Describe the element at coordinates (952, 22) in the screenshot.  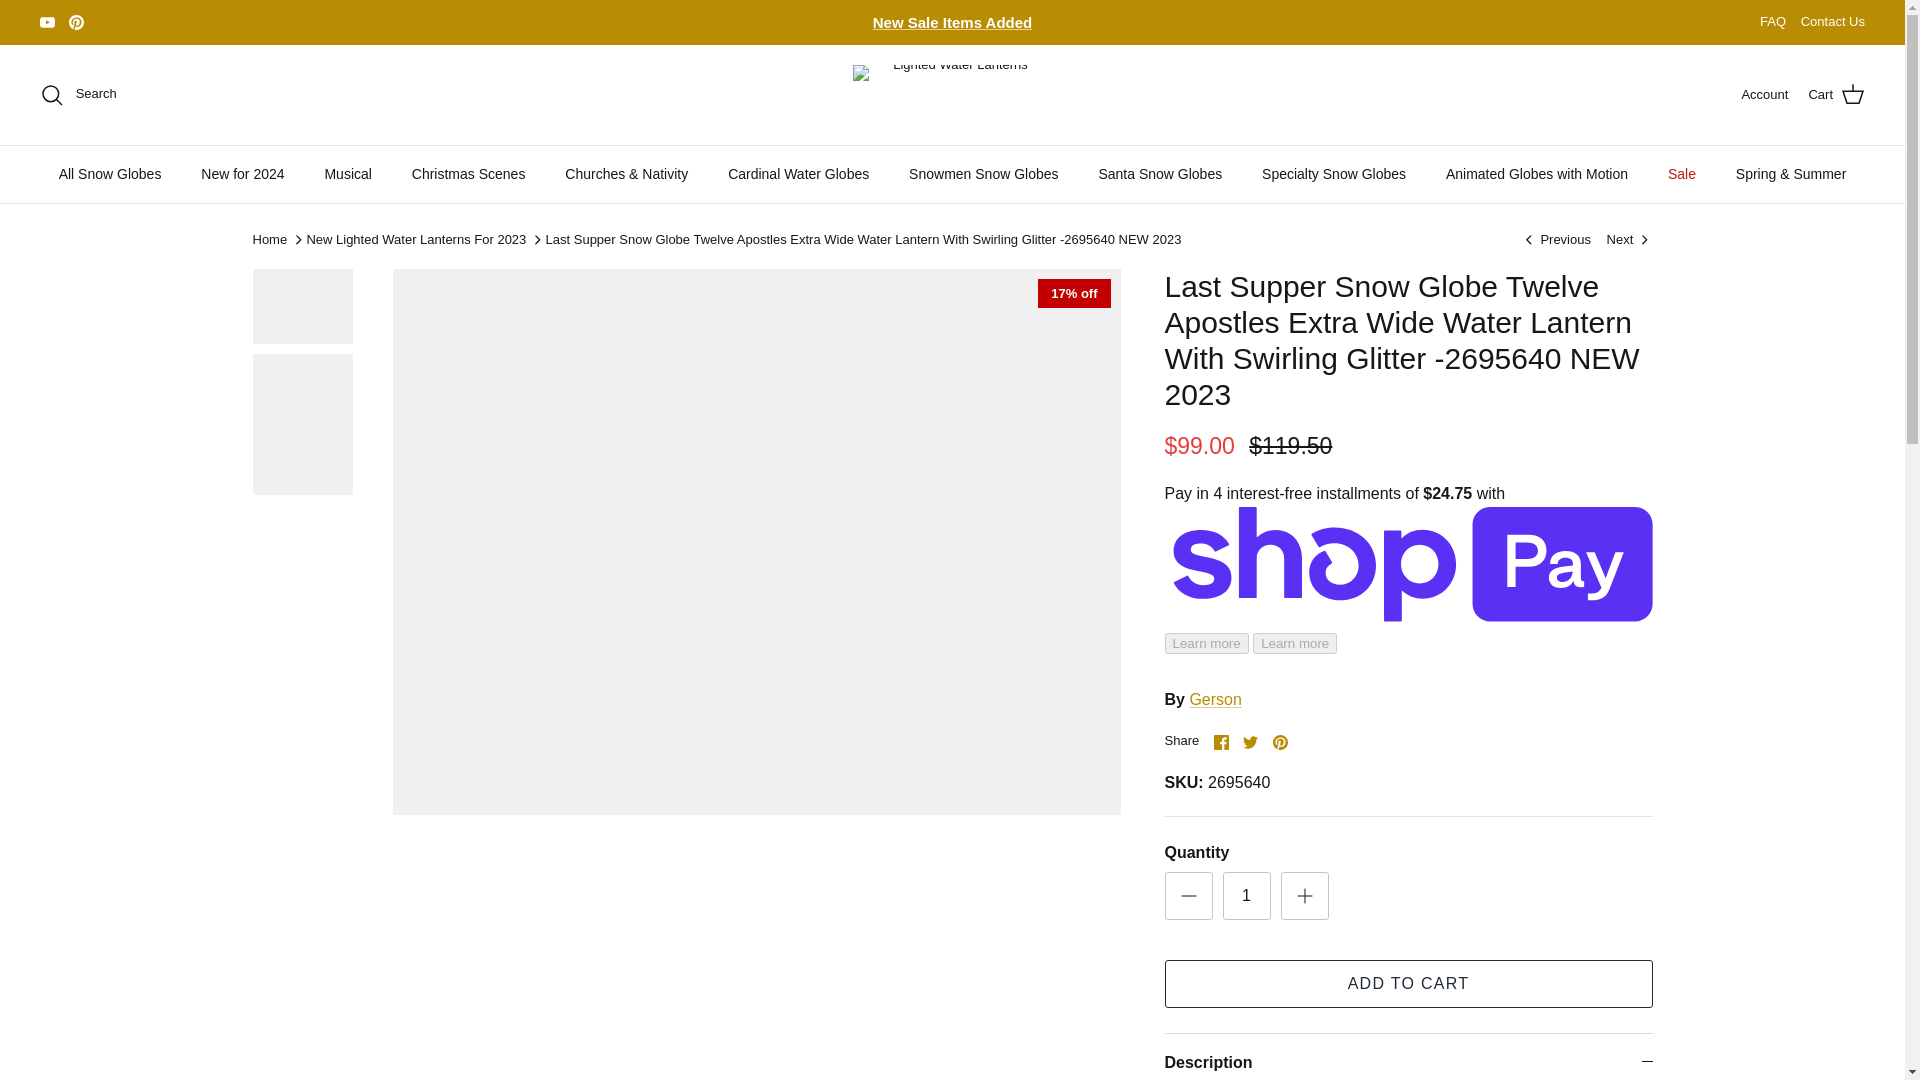
I see `New Sale Items Added` at that location.